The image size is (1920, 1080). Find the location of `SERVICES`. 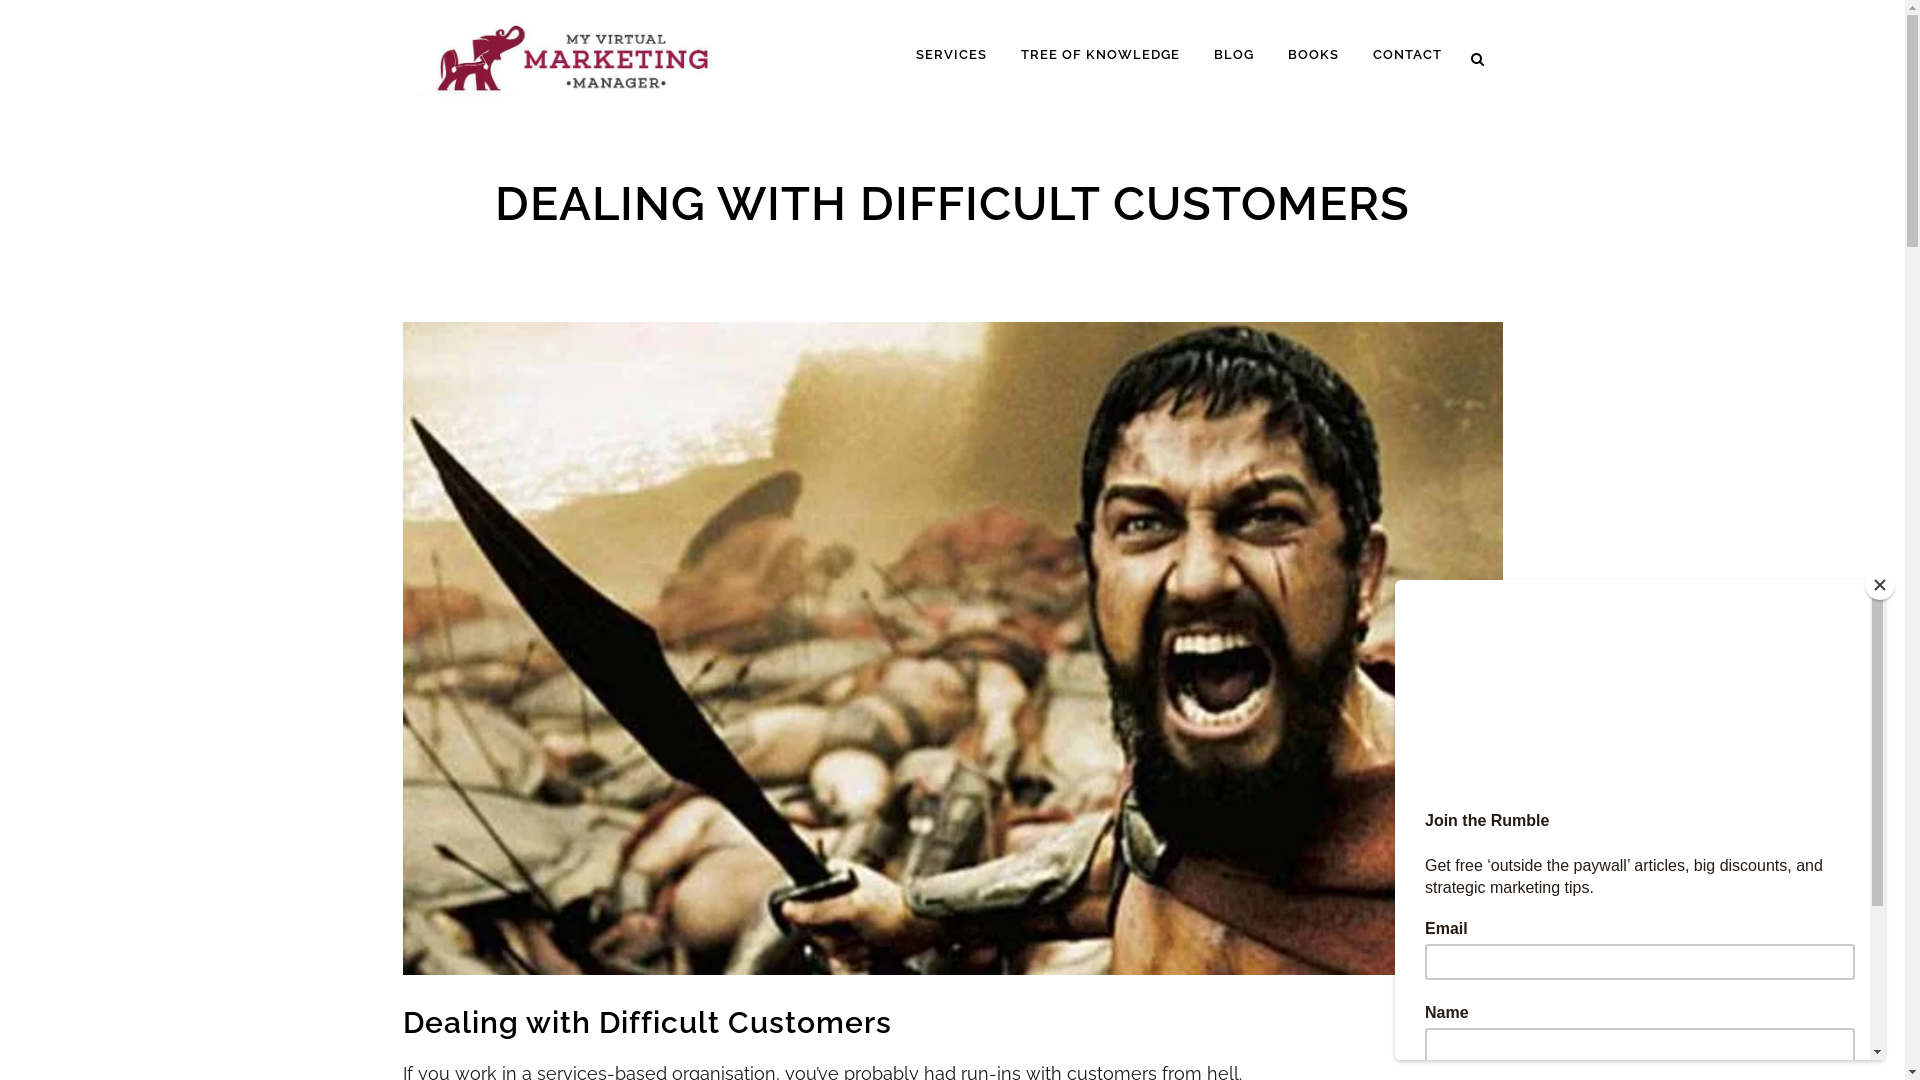

SERVICES is located at coordinates (950, 55).